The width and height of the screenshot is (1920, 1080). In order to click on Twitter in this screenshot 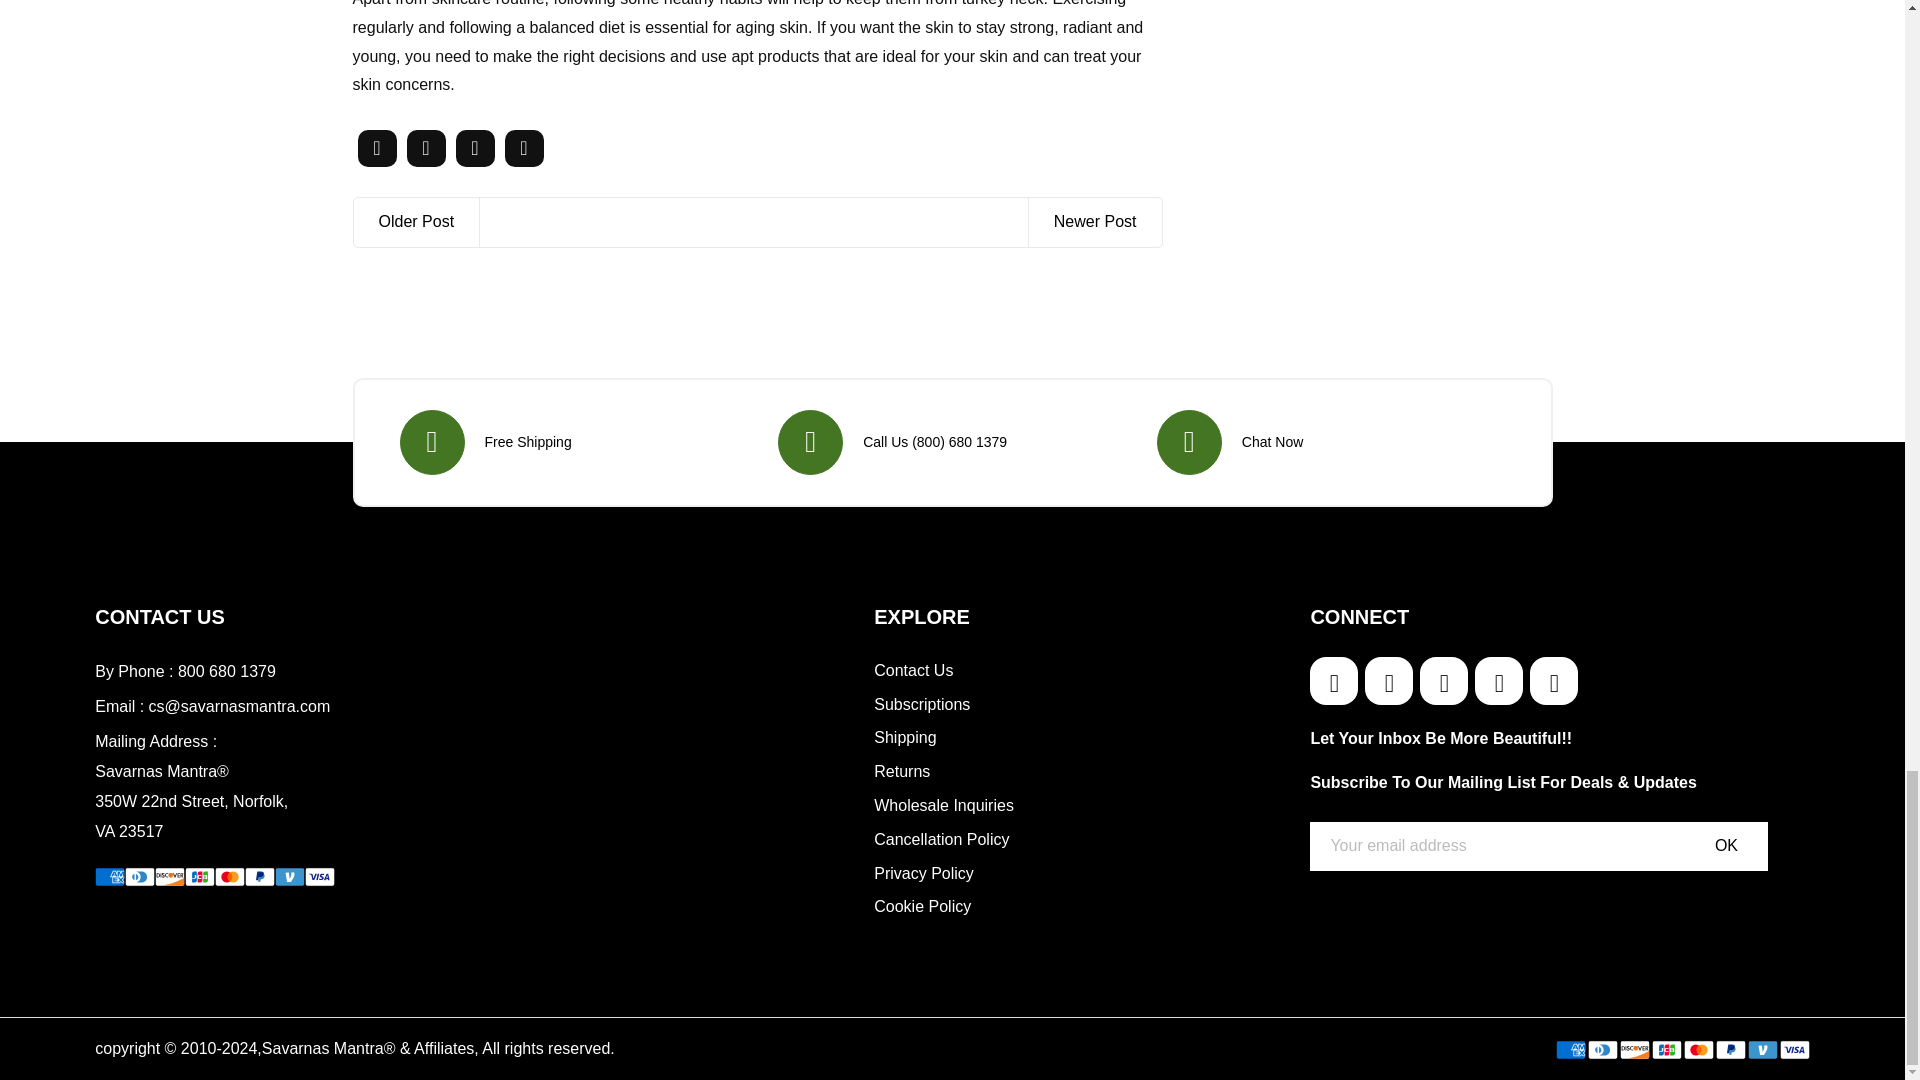, I will do `click(1333, 680)`.